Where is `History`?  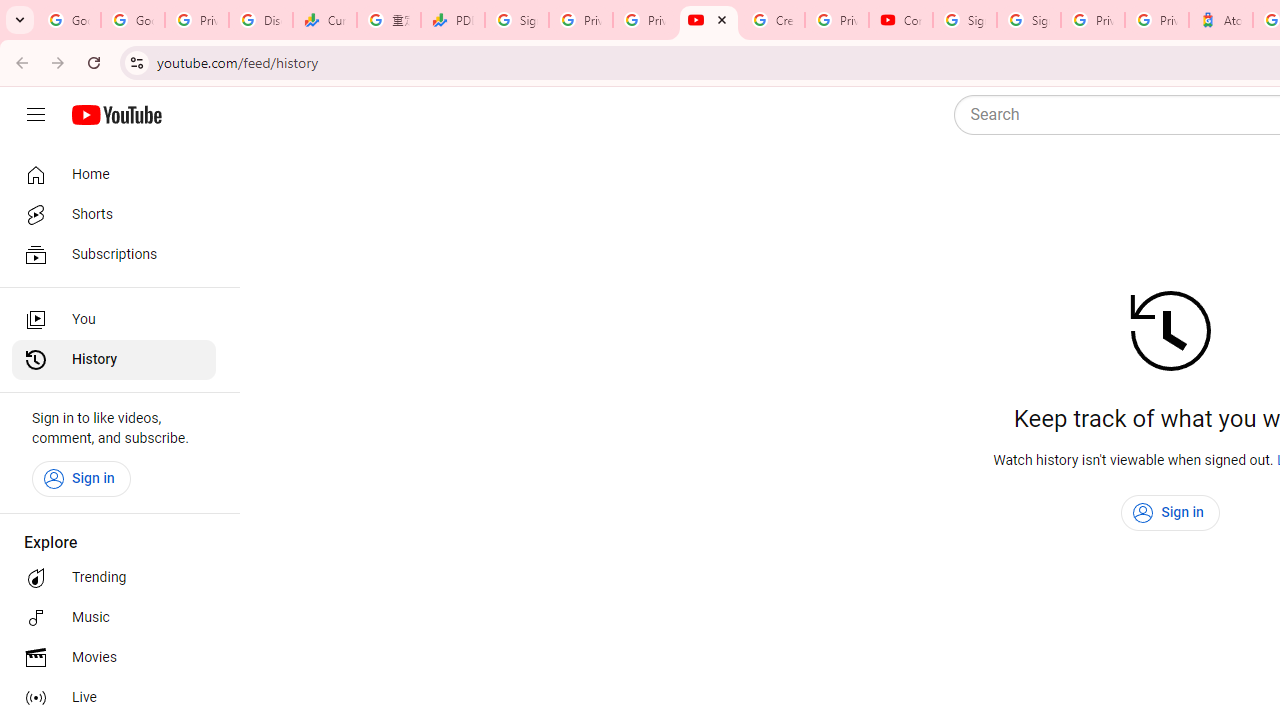
History is located at coordinates (114, 360).